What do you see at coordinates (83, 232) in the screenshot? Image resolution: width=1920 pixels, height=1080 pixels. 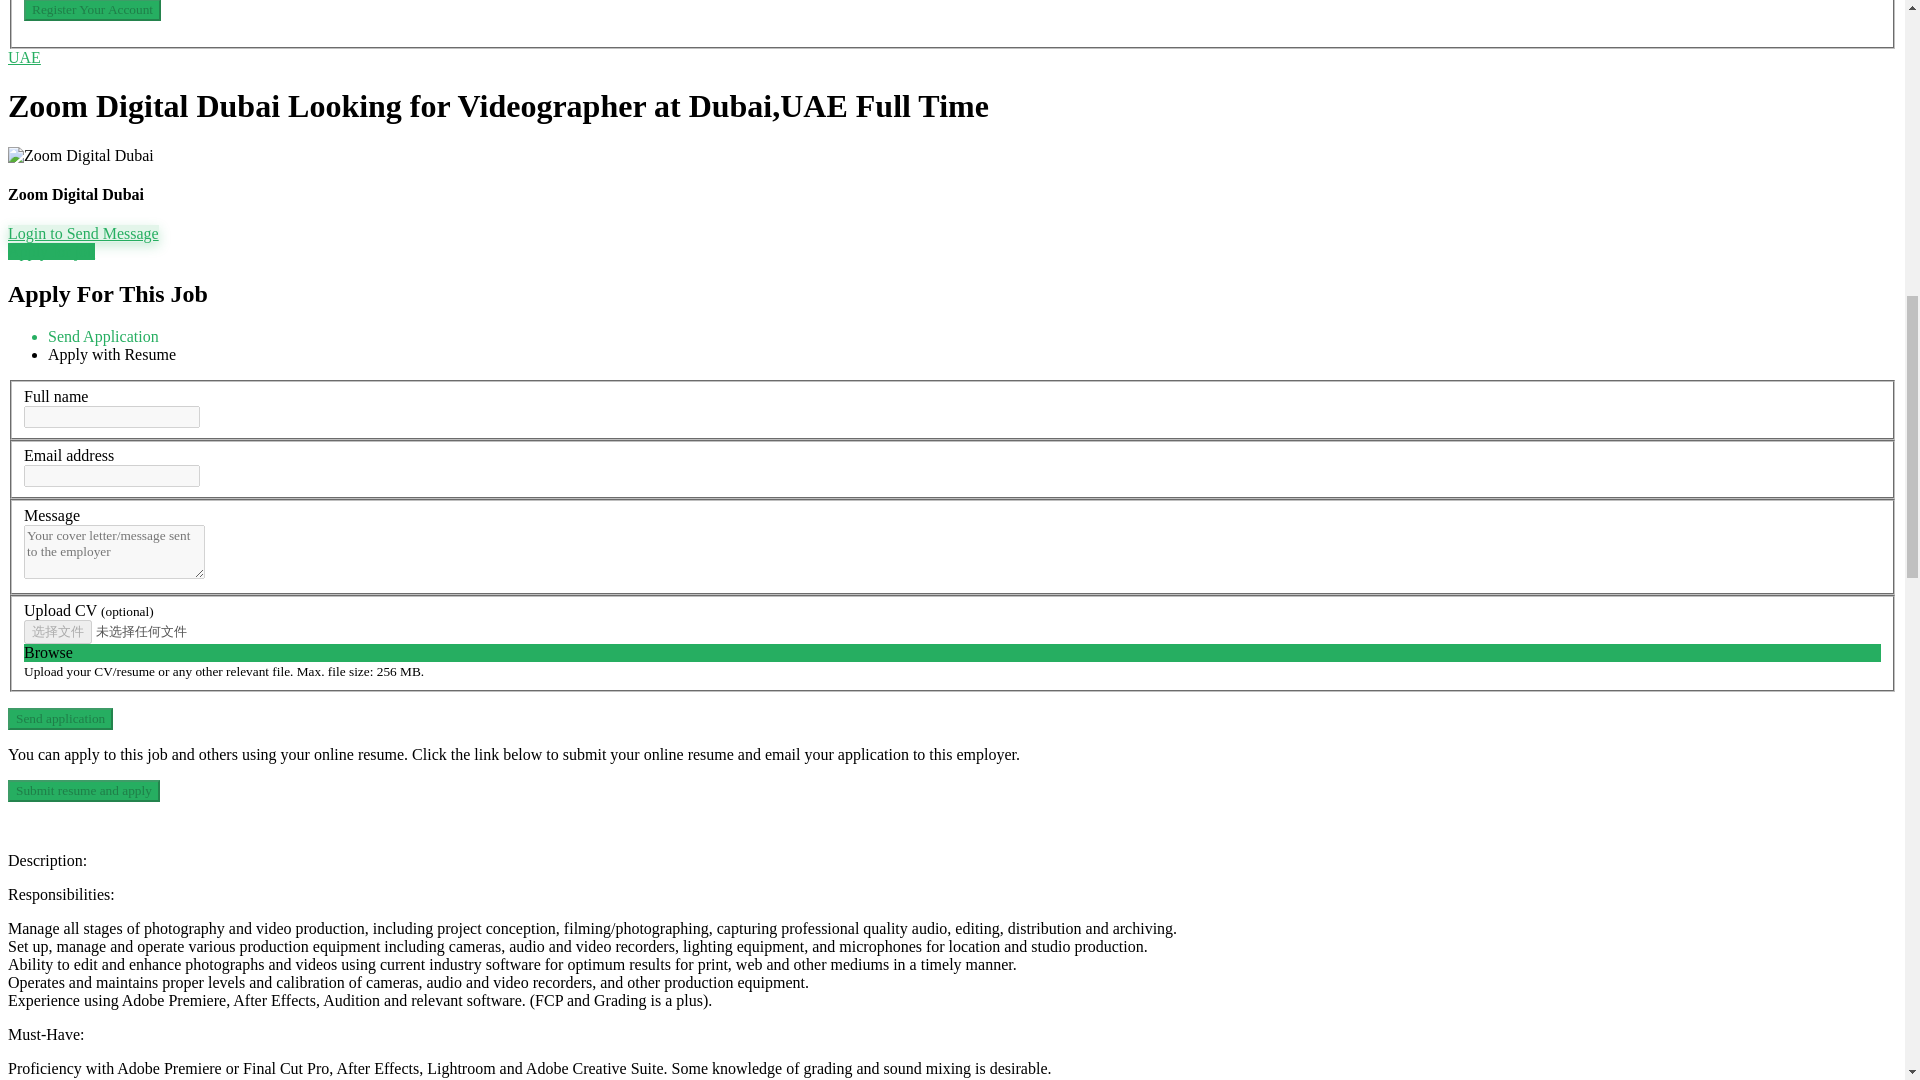 I see `Login to Send Message` at bounding box center [83, 232].